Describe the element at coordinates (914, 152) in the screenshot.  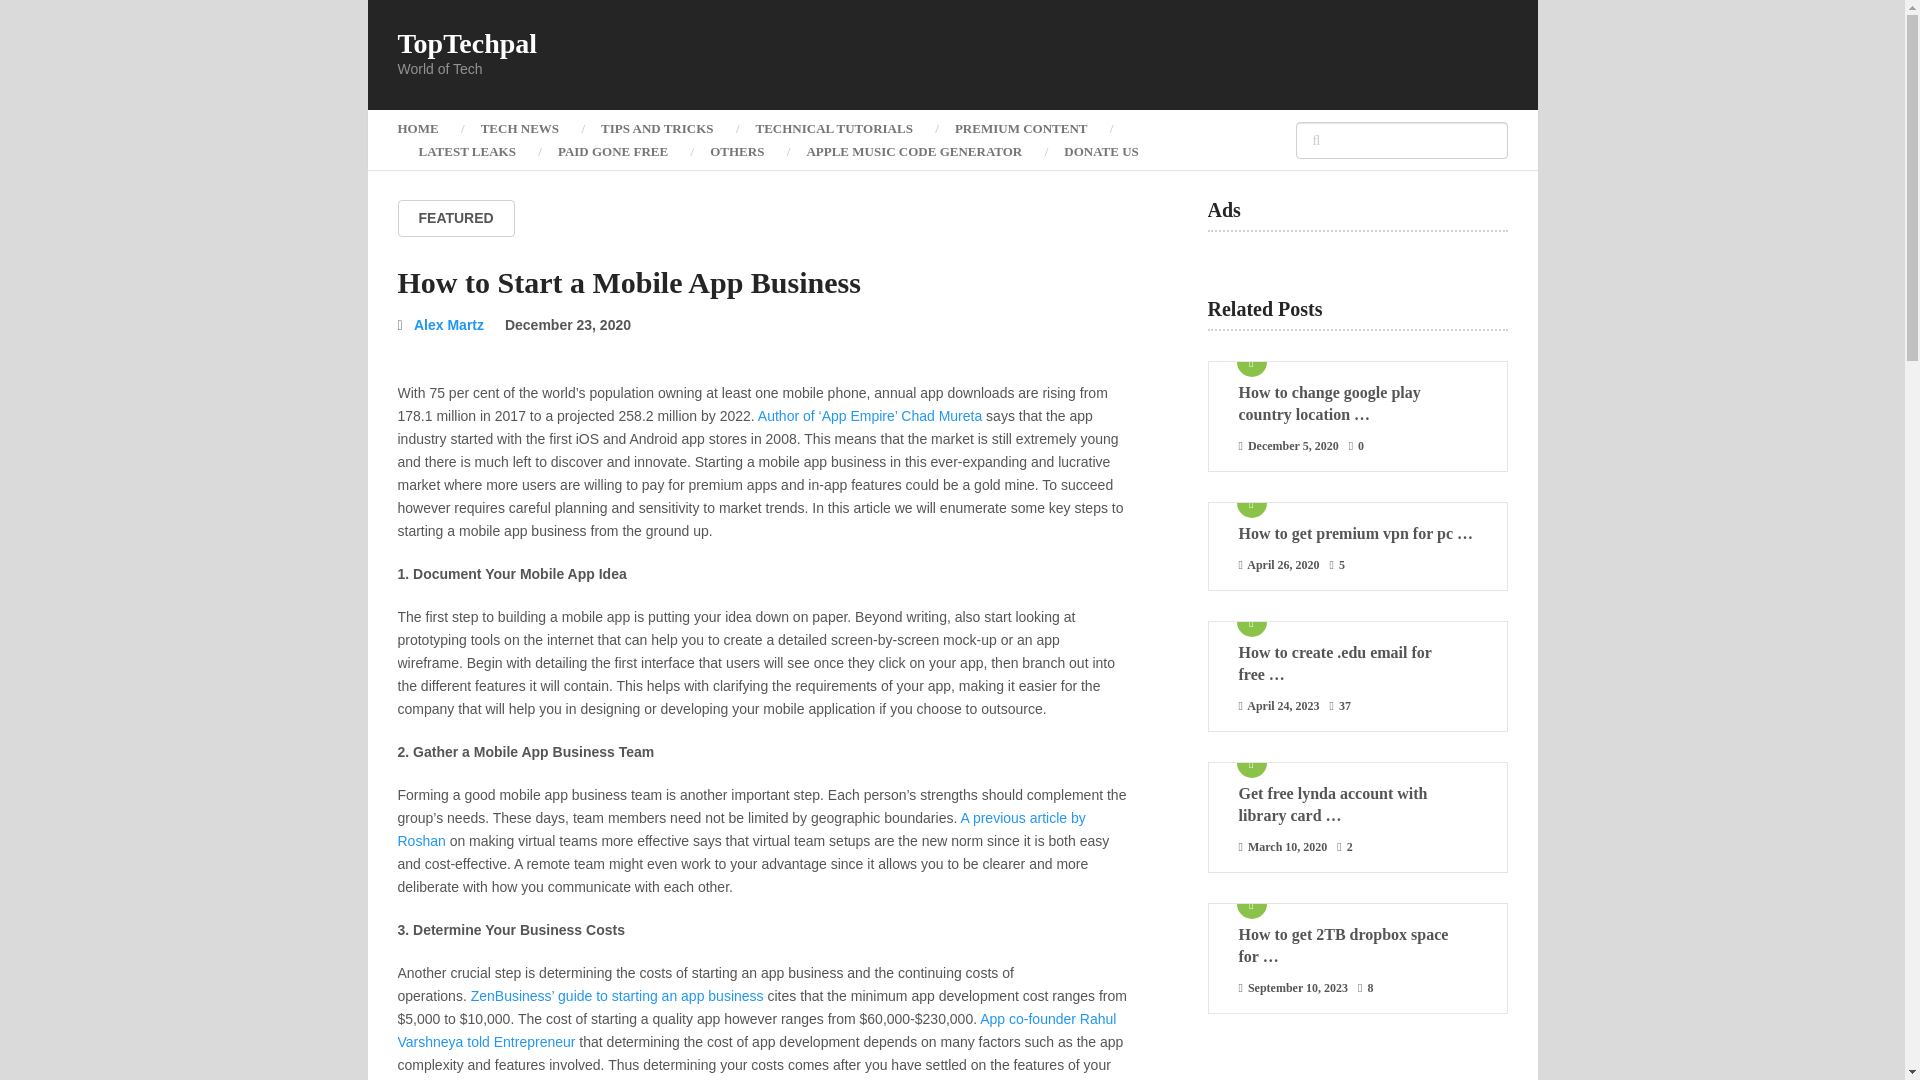
I see `APPLE MUSIC CODE GENERATOR` at that location.